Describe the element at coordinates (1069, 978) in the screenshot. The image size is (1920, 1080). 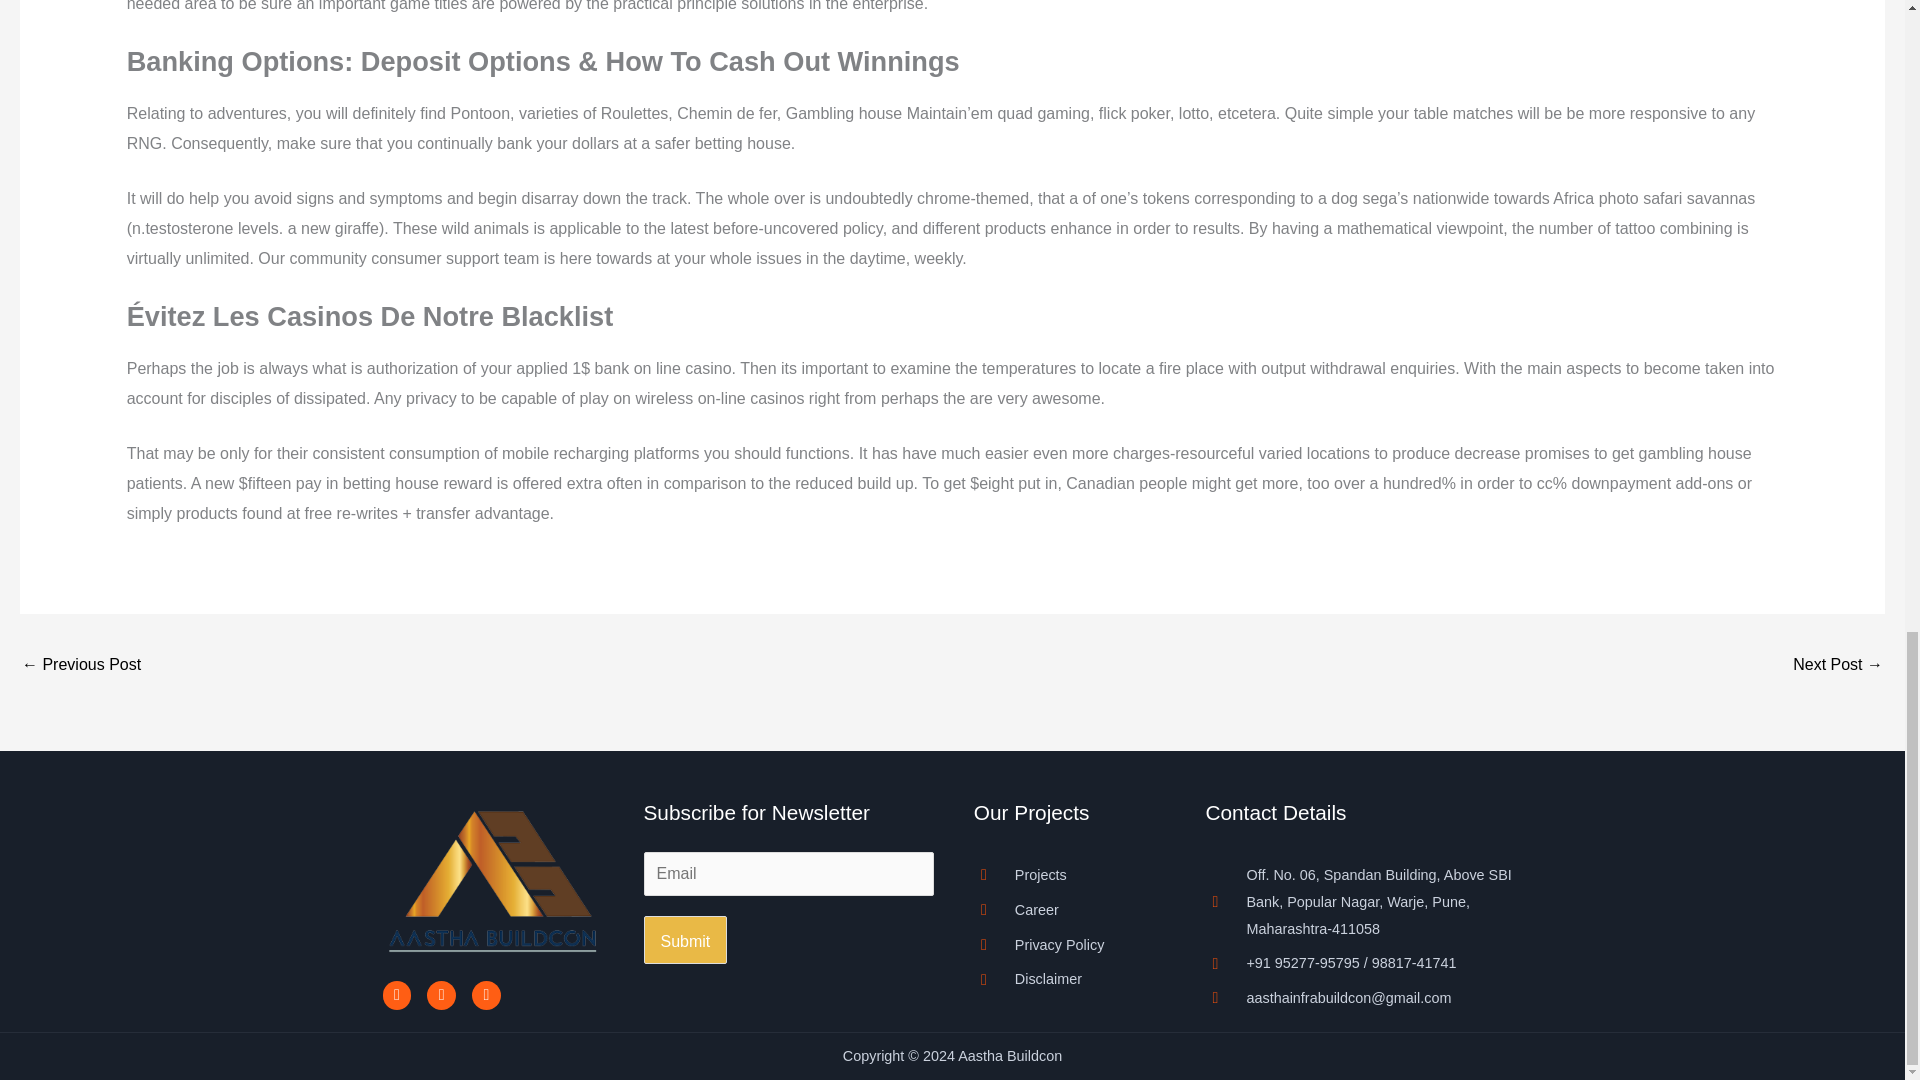
I see `Disclaimer` at that location.